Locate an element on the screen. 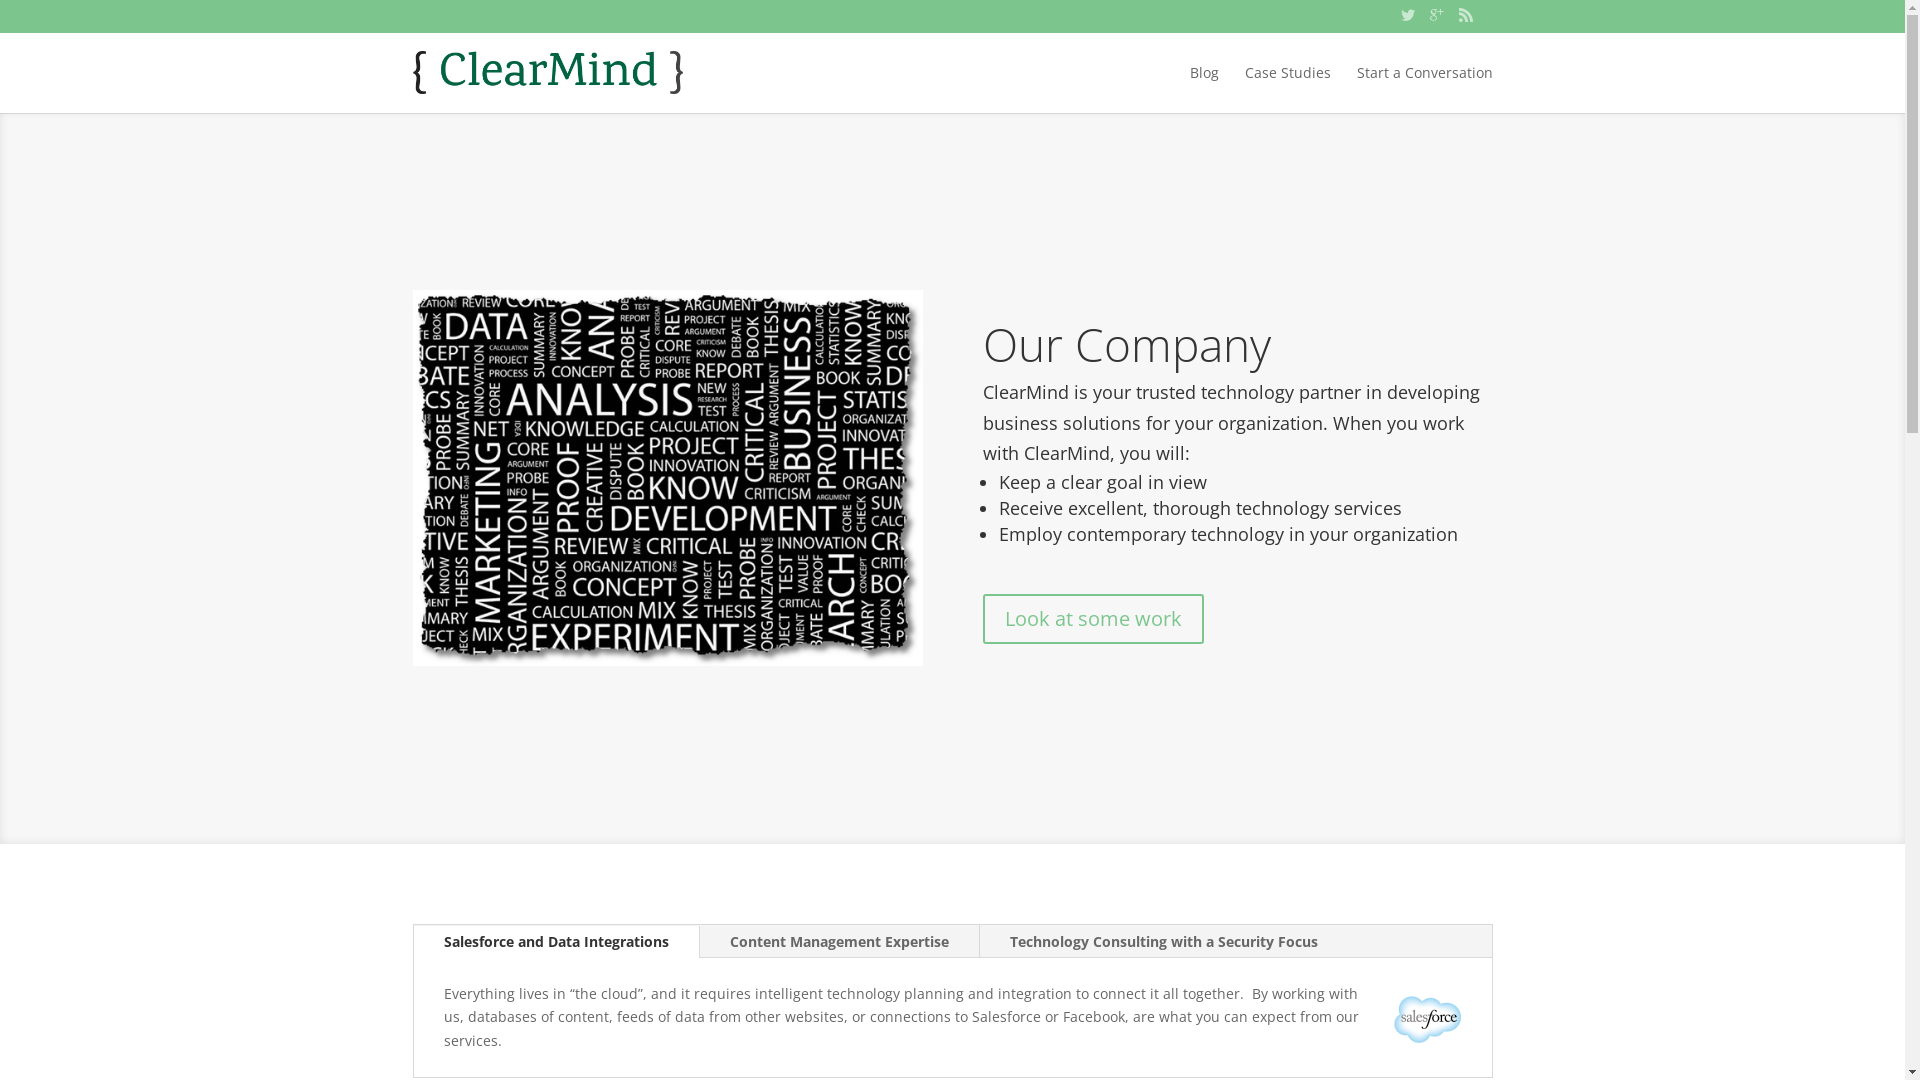 The height and width of the screenshot is (1080, 1920). Look at some work is located at coordinates (1092, 619).